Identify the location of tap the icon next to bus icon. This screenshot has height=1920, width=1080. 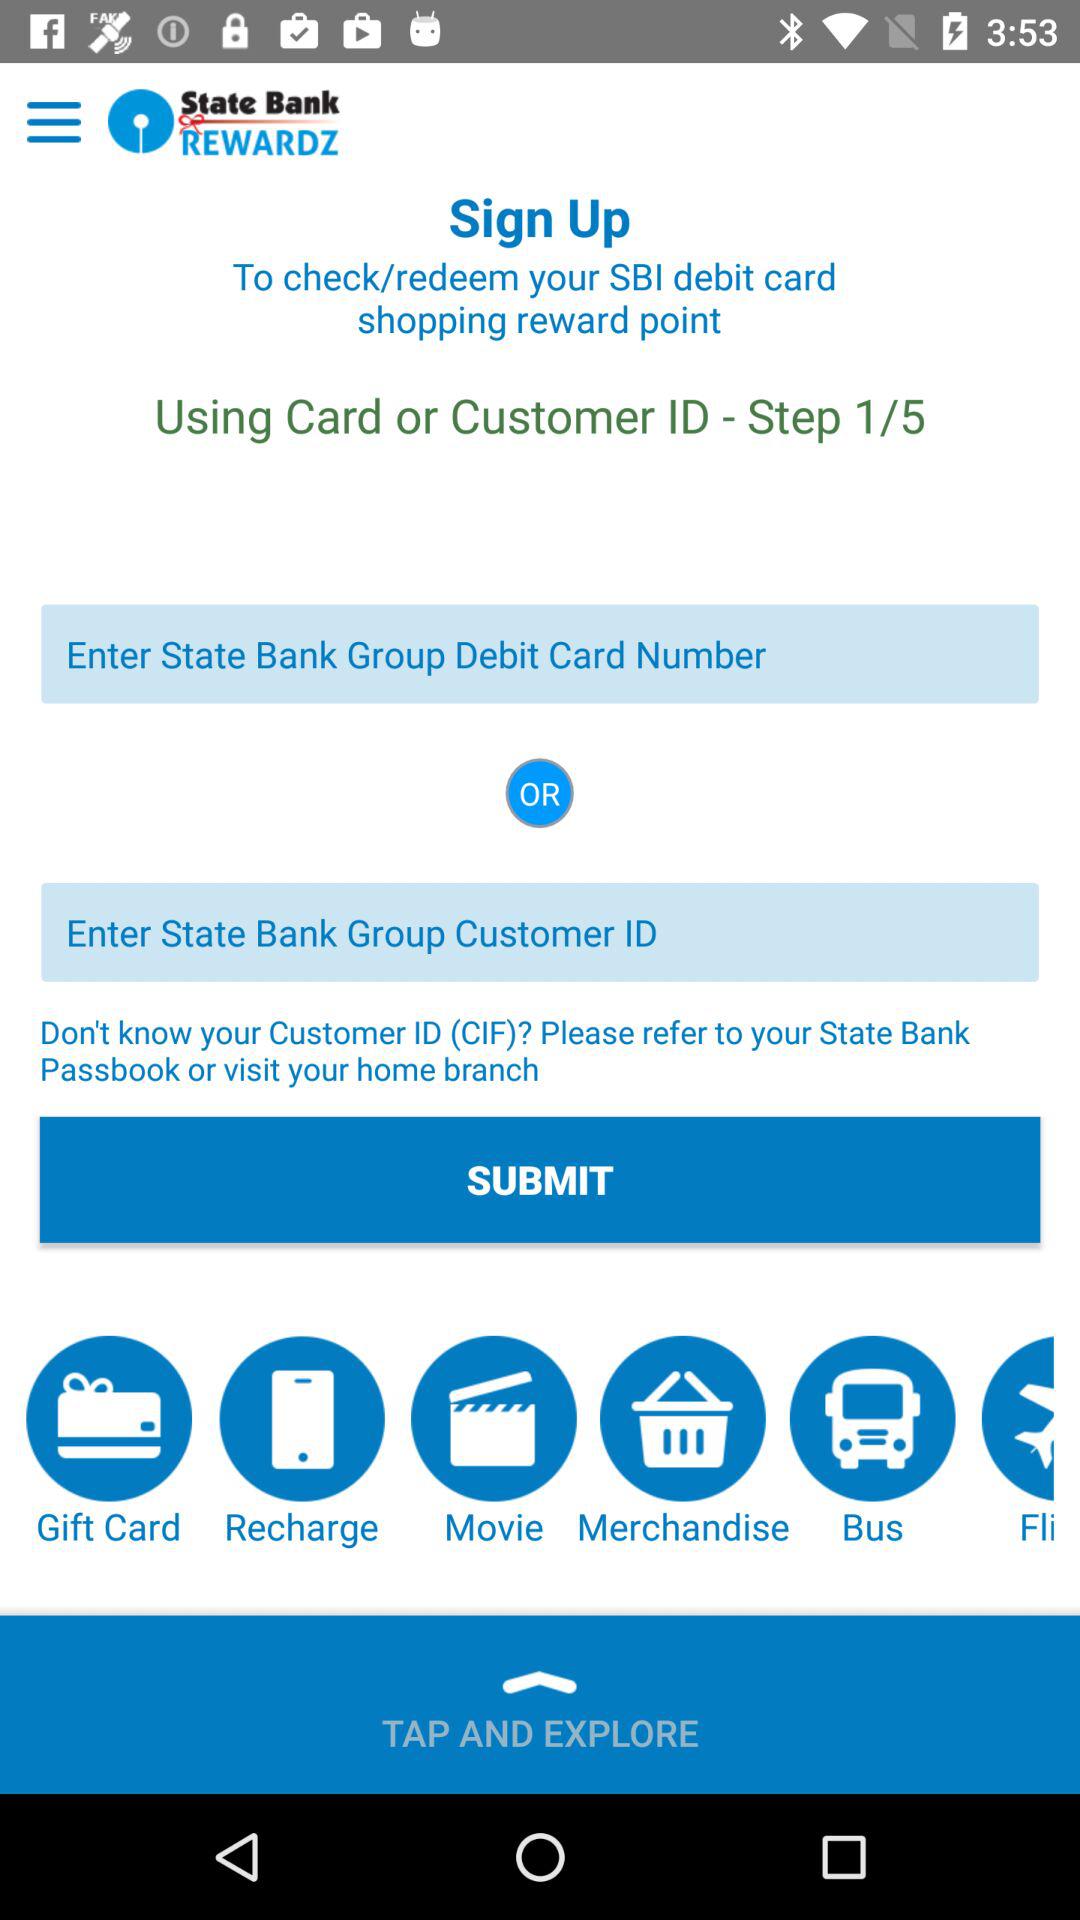
(682, 1443).